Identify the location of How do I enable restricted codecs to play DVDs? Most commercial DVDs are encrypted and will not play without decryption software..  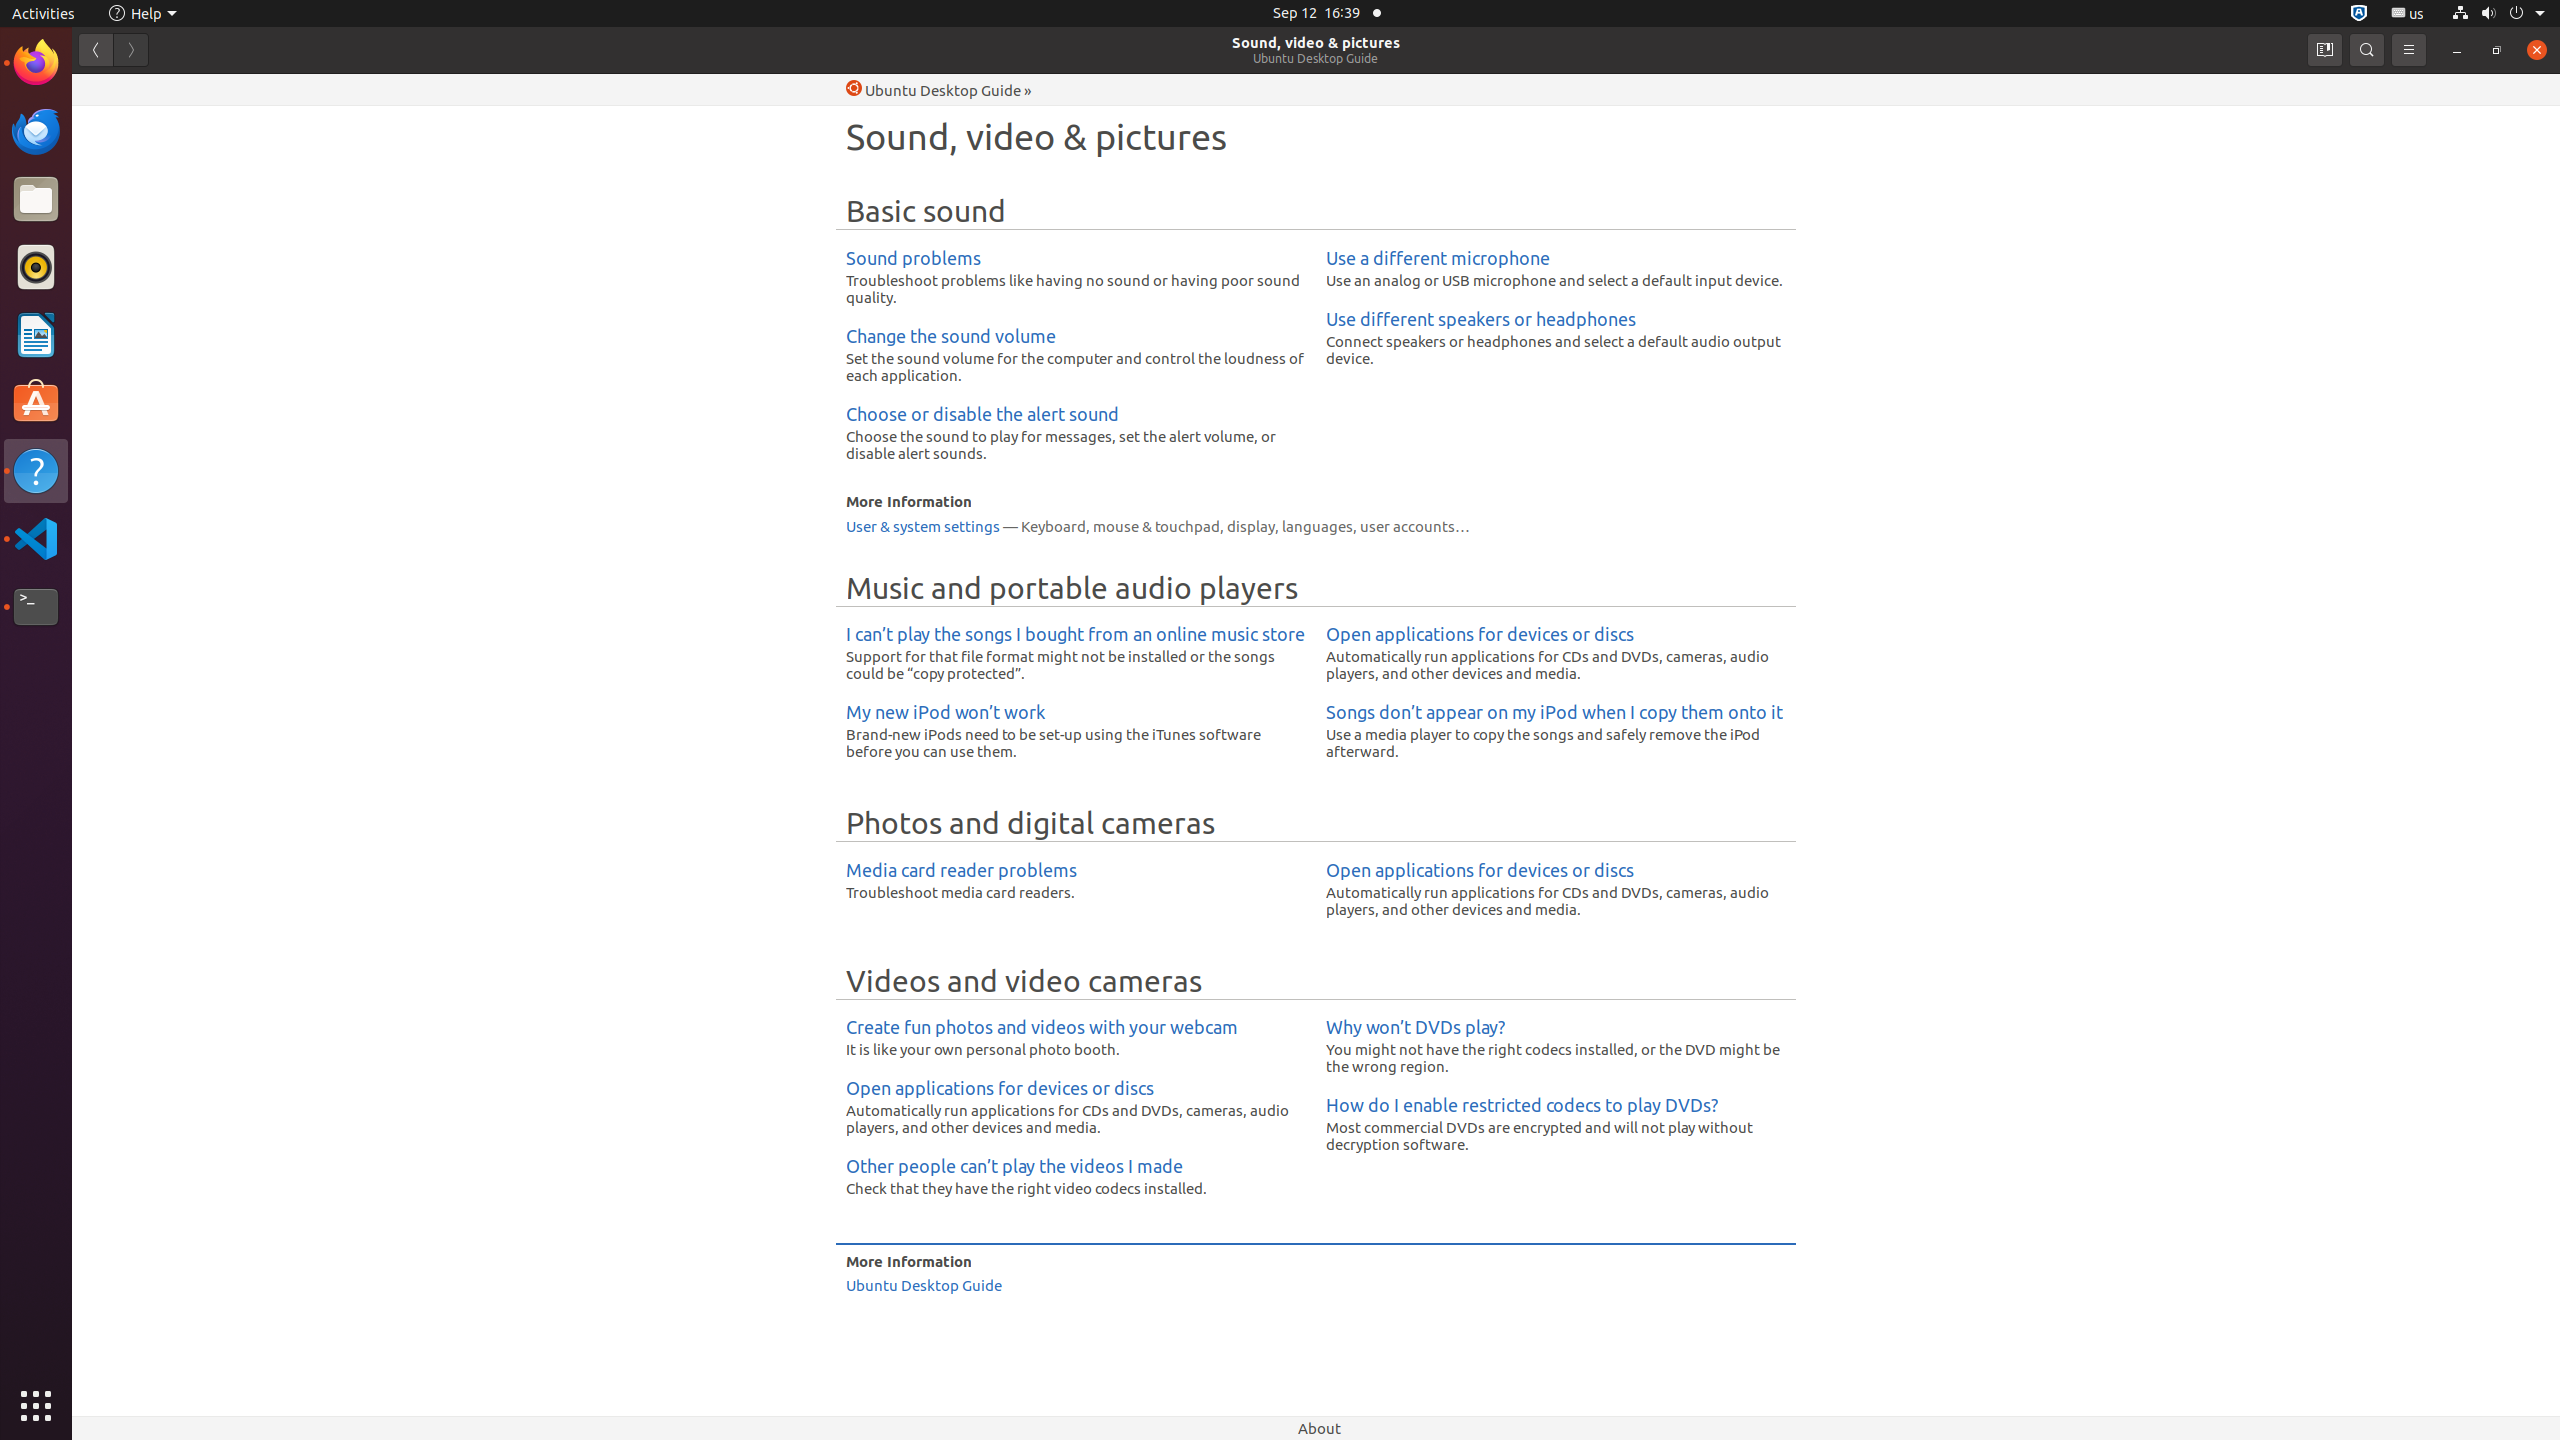
(1556, 1124).